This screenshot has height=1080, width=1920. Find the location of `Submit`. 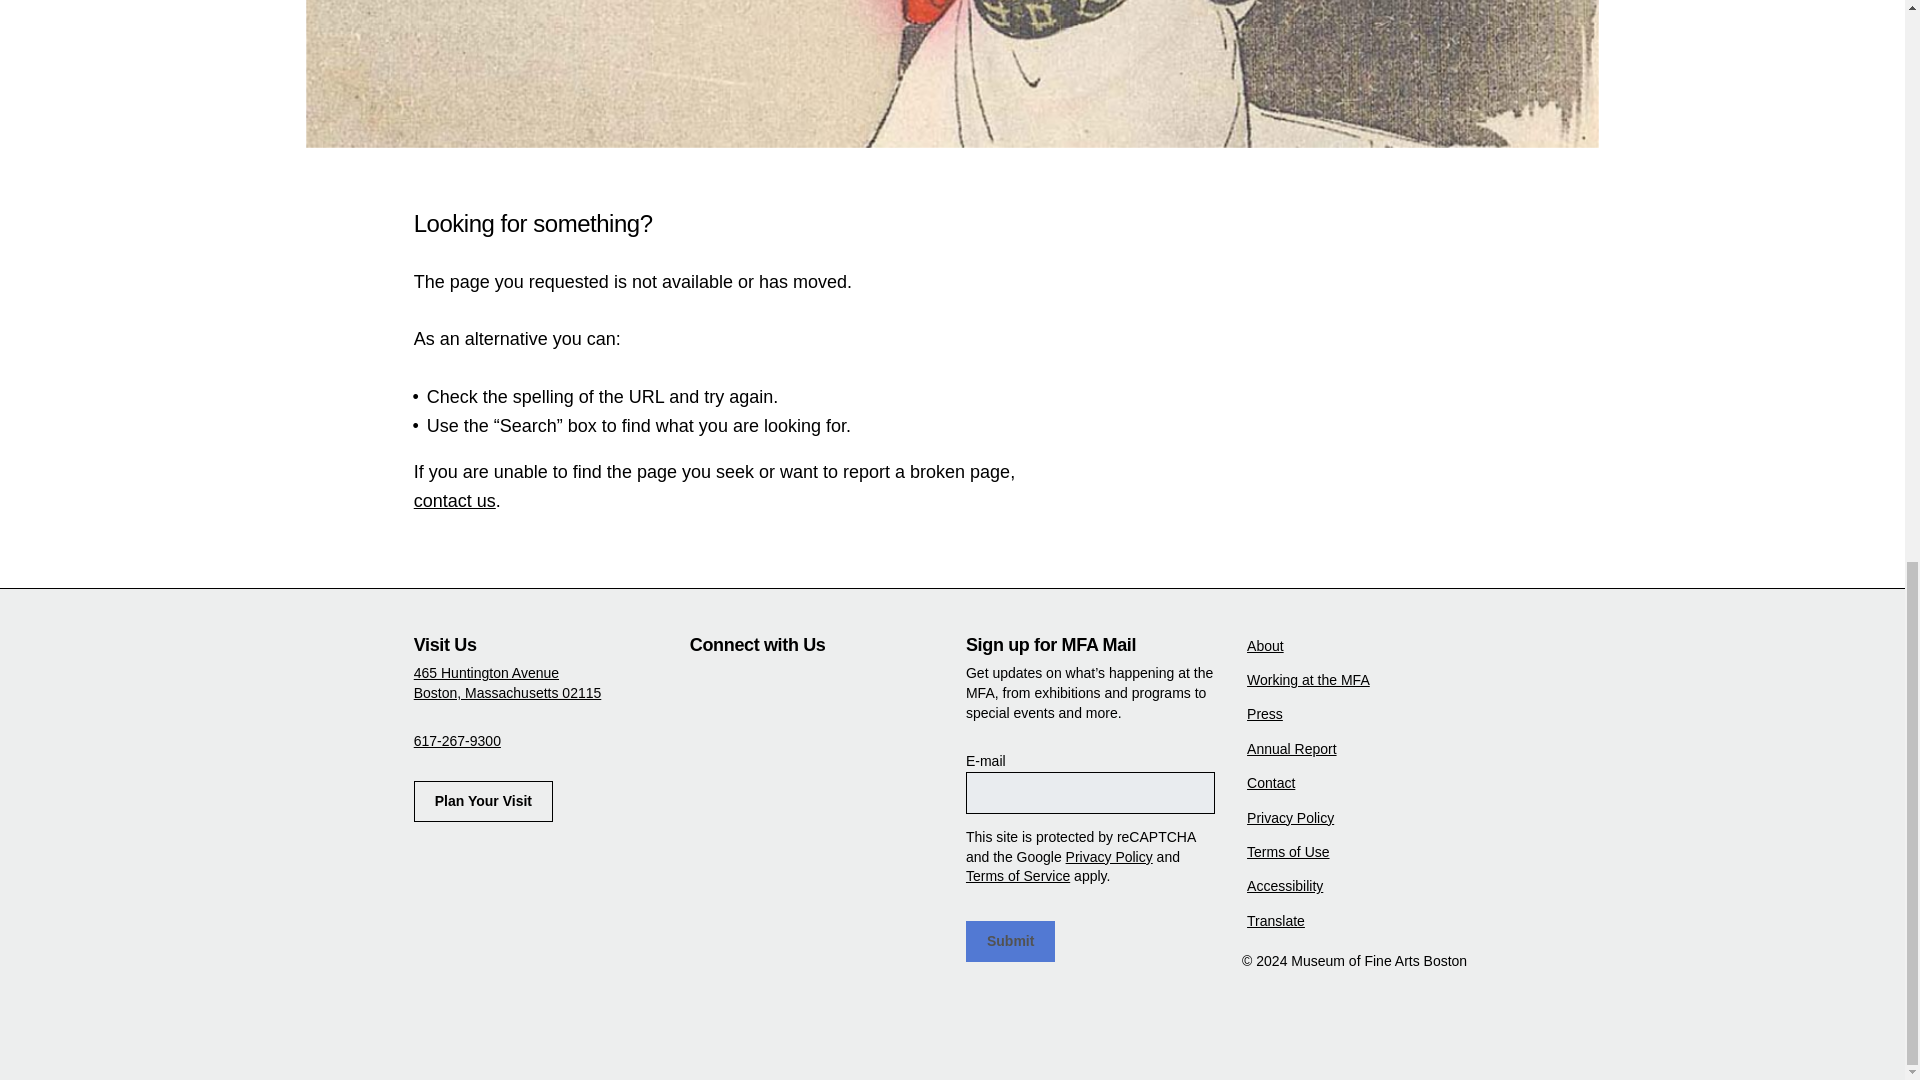

Submit is located at coordinates (1010, 942).